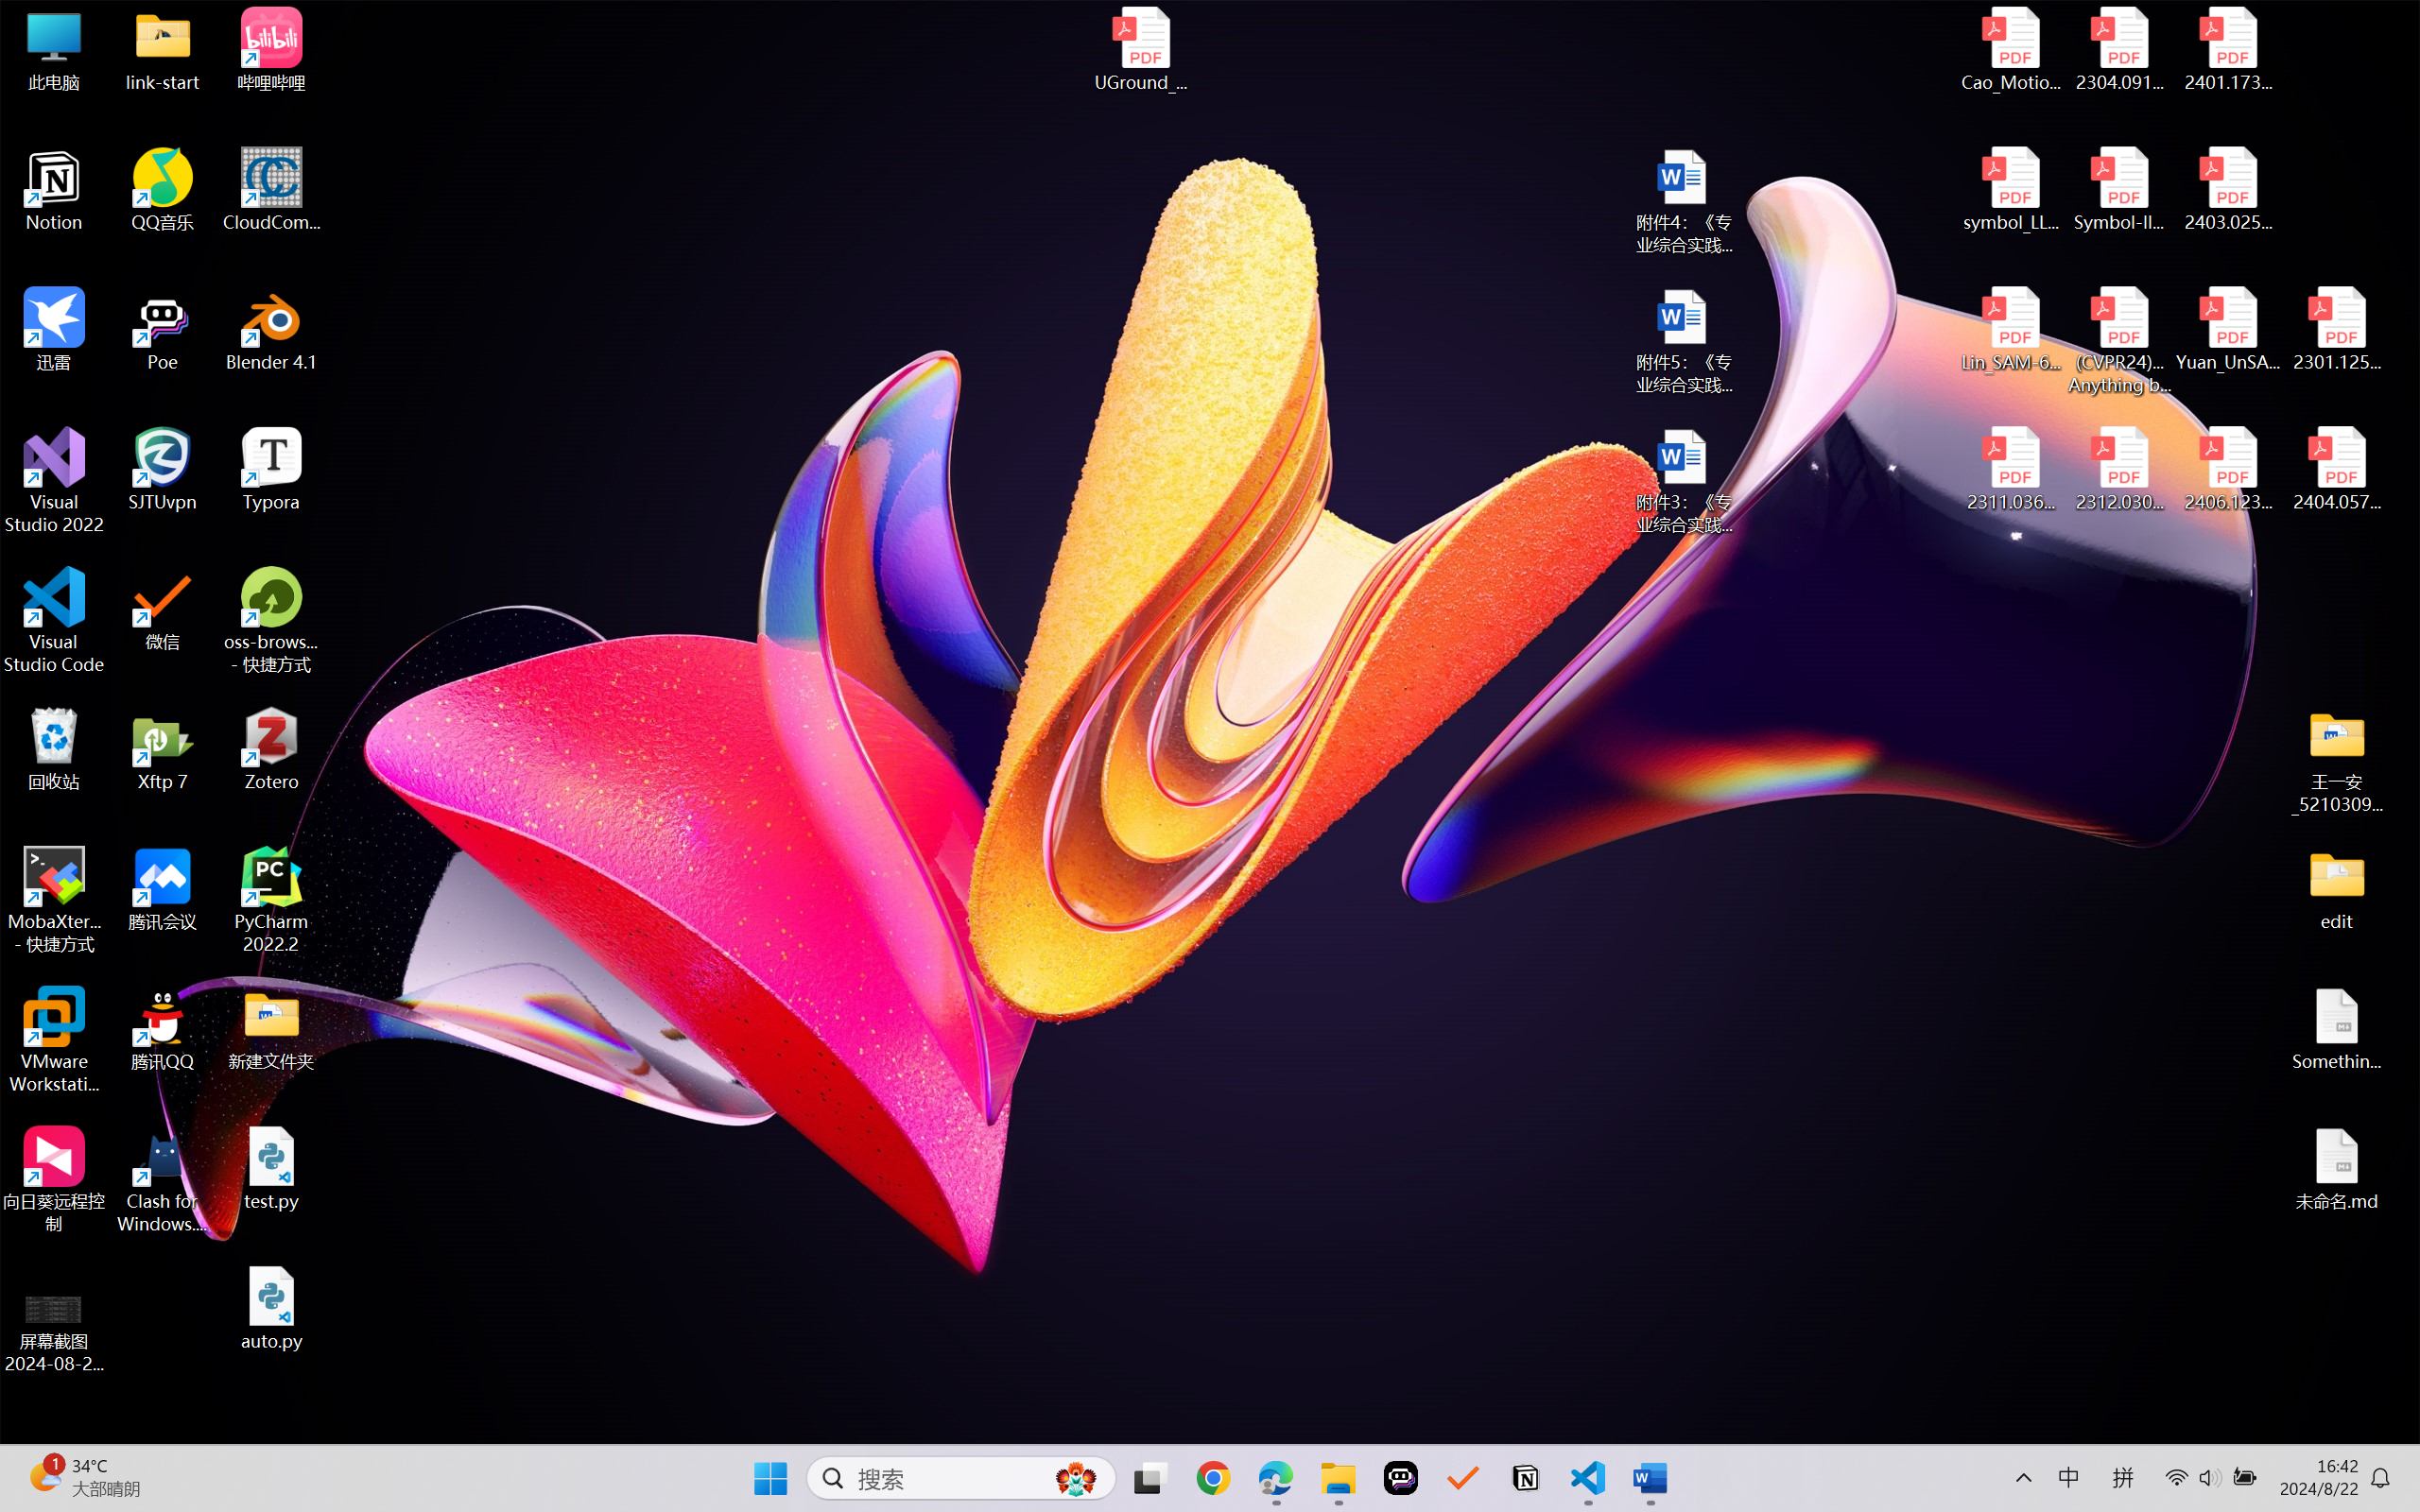  What do you see at coordinates (2337, 888) in the screenshot?
I see `edit` at bounding box center [2337, 888].